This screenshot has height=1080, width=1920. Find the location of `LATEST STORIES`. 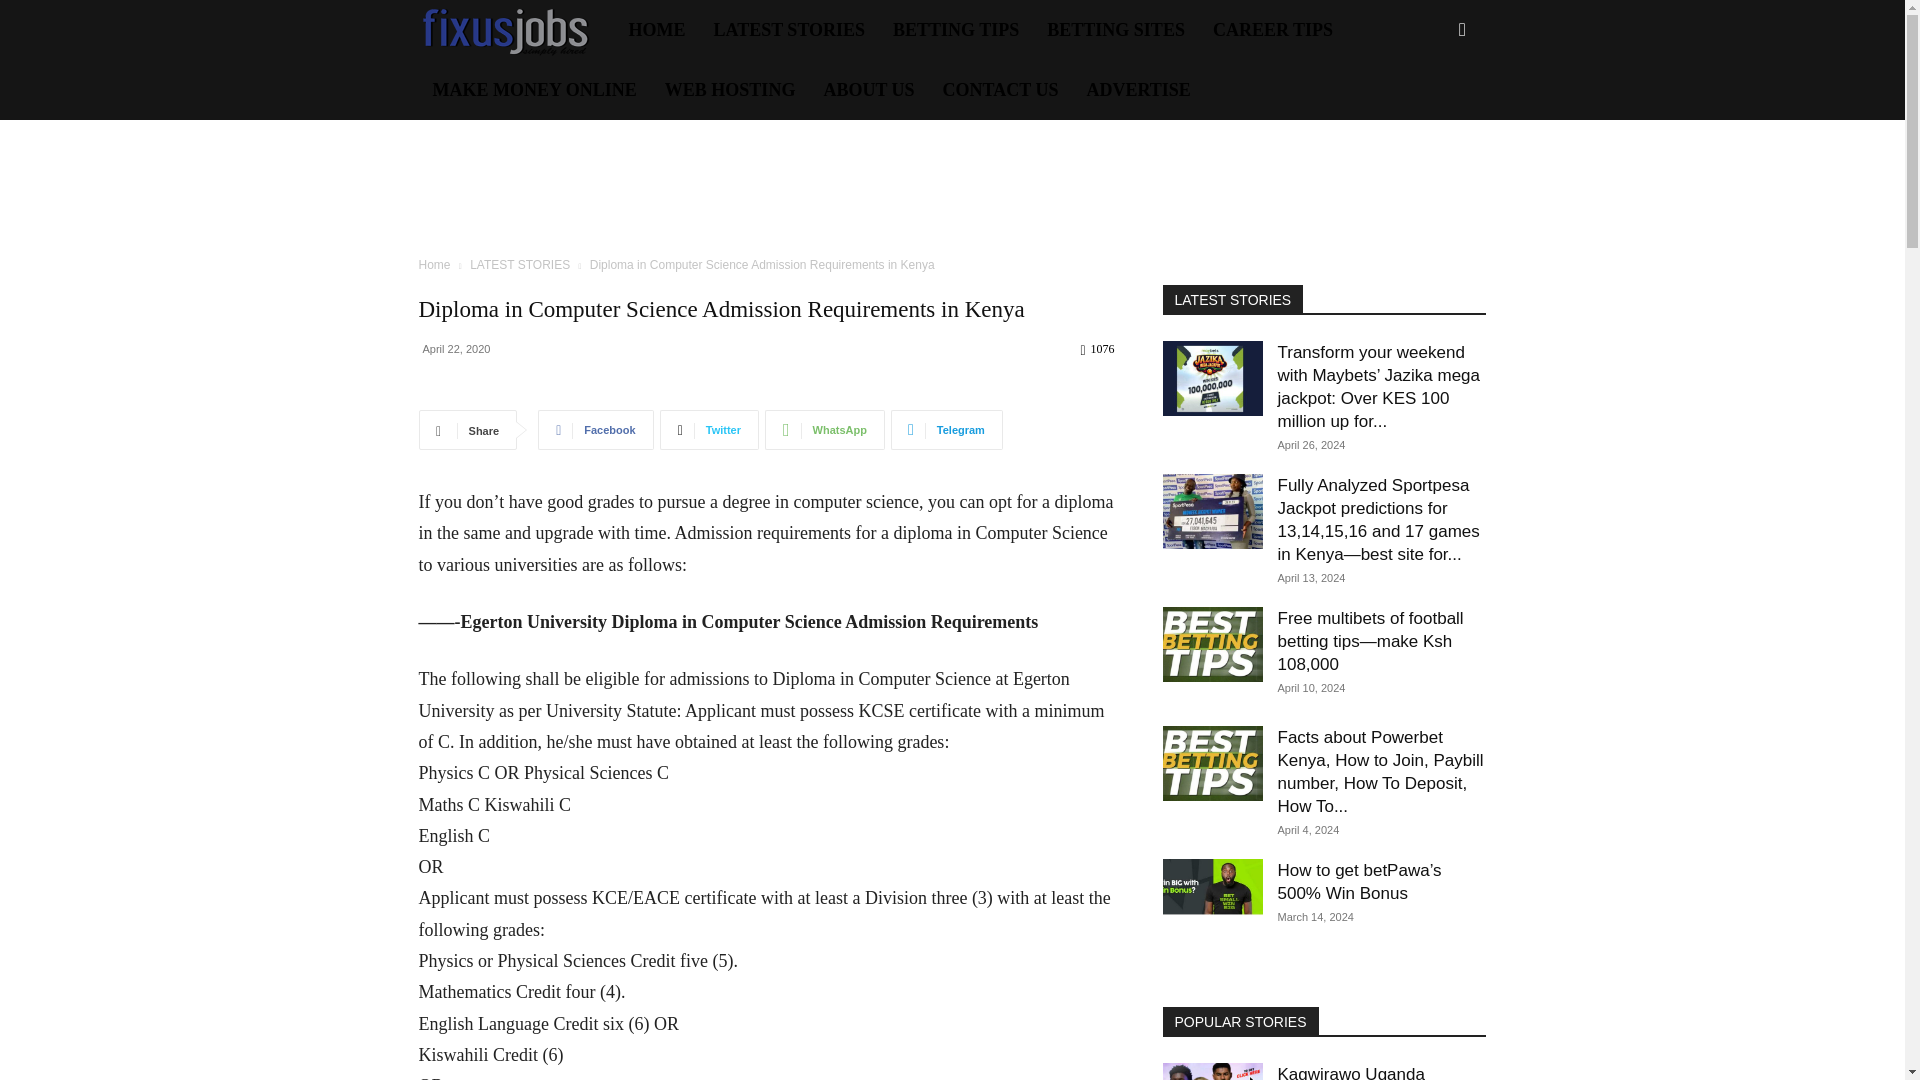

LATEST STORIES is located at coordinates (790, 30).